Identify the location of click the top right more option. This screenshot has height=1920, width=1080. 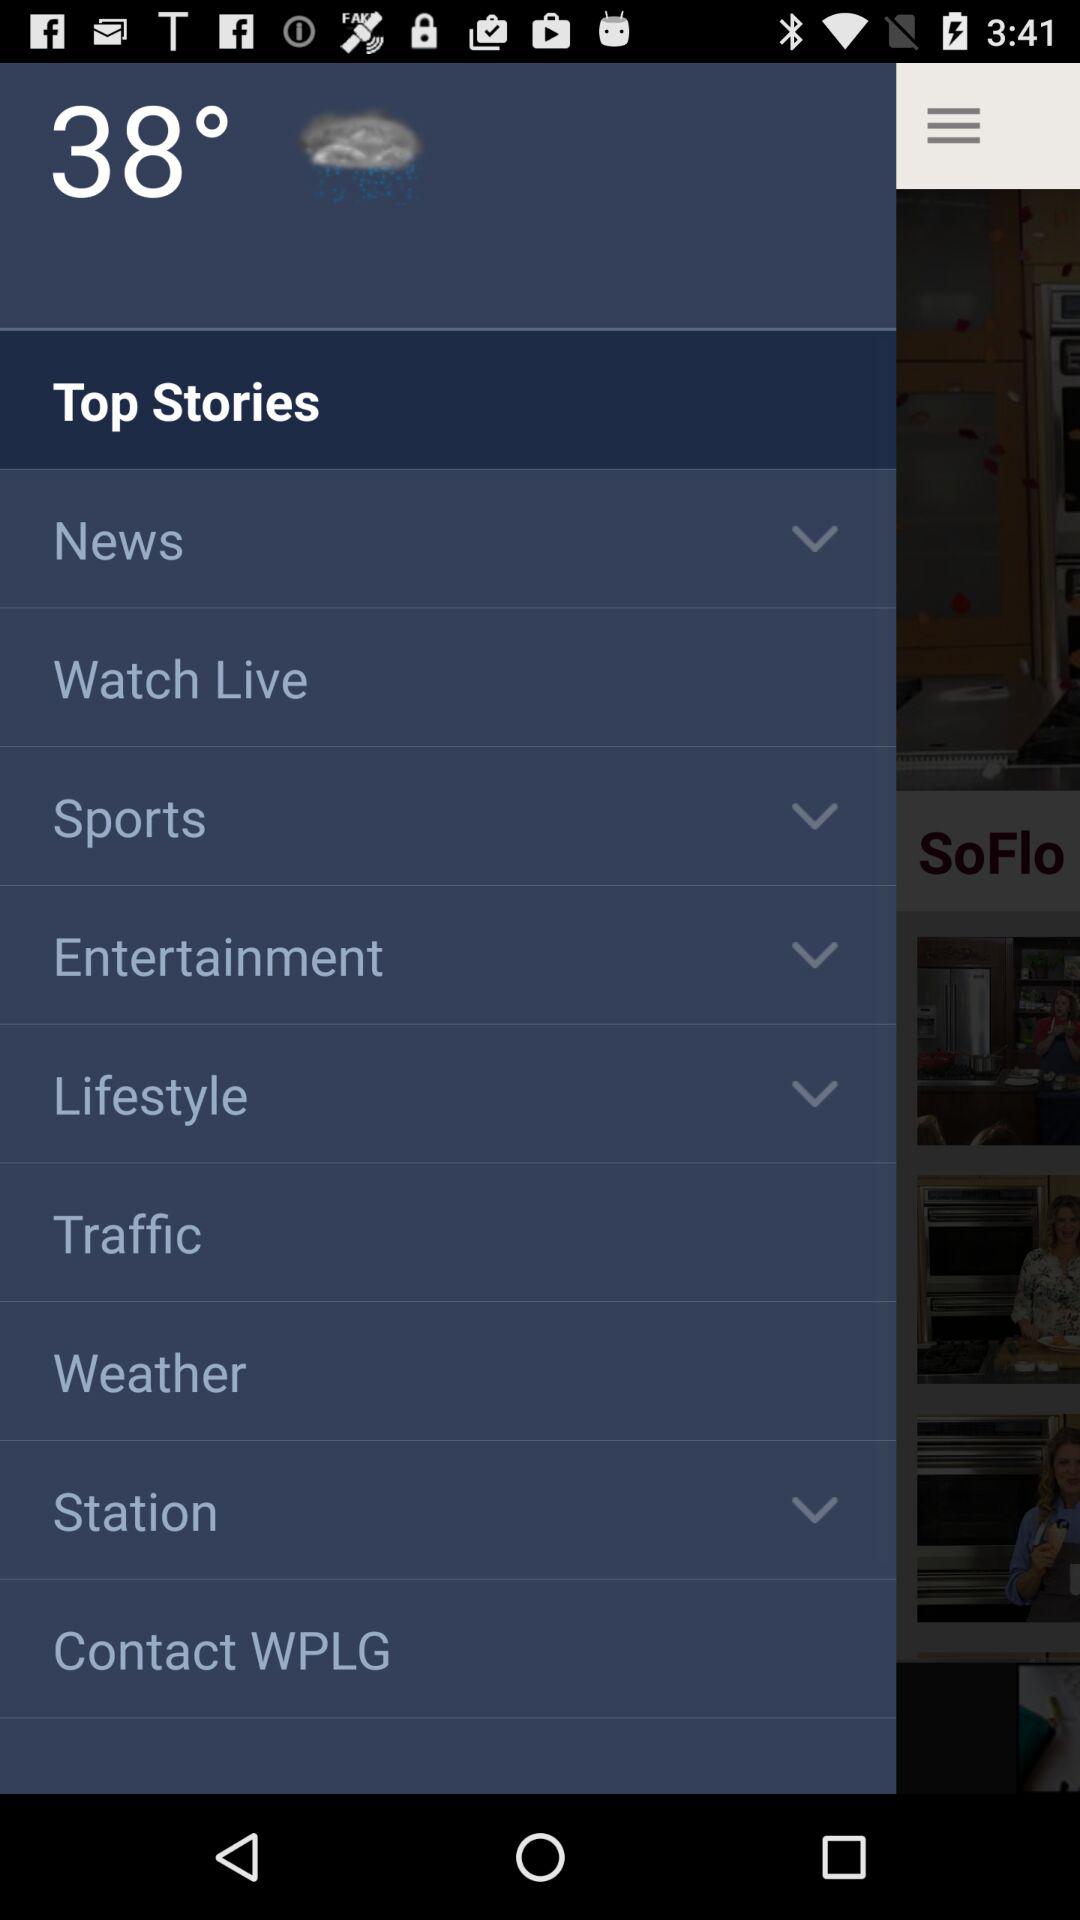
(988, 126).